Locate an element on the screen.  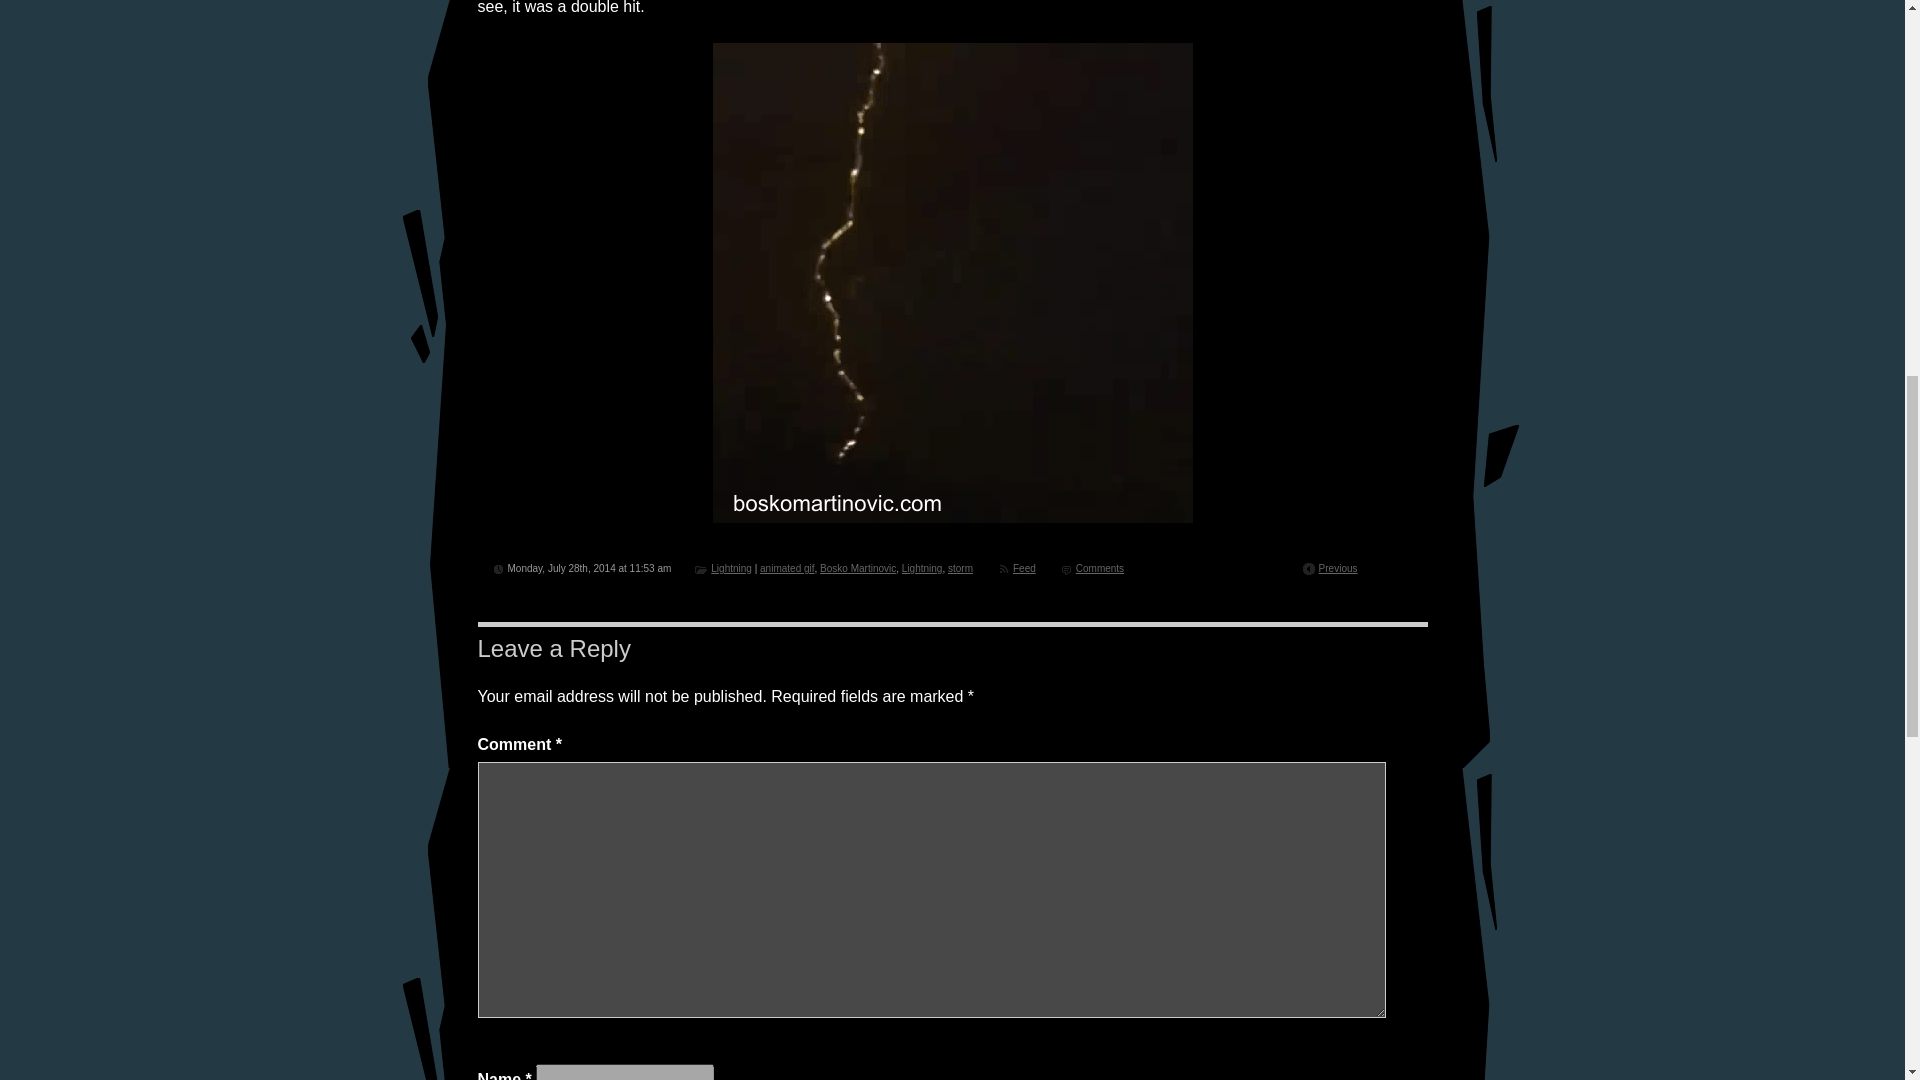
Bosko Martinovic is located at coordinates (858, 568).